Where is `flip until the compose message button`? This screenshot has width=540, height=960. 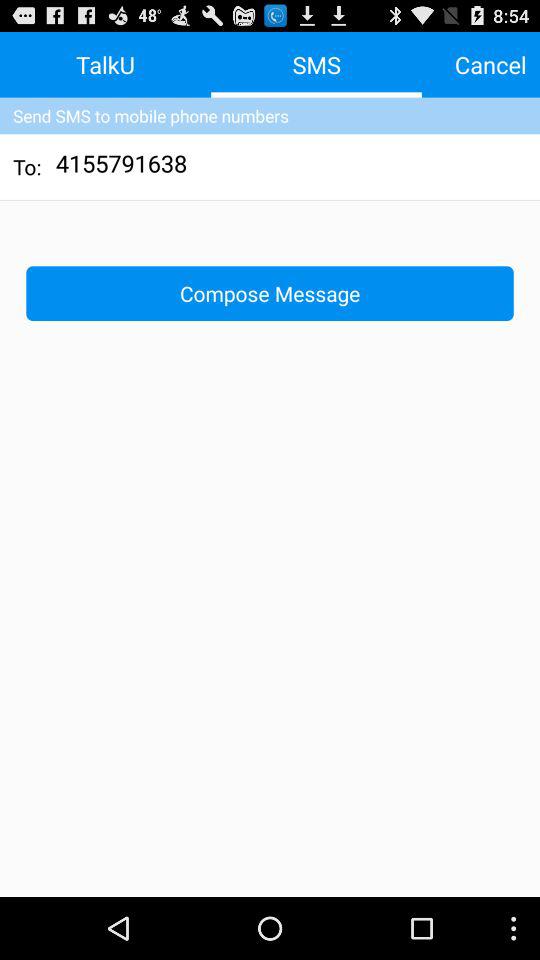
flip until the compose message button is located at coordinates (270, 292).